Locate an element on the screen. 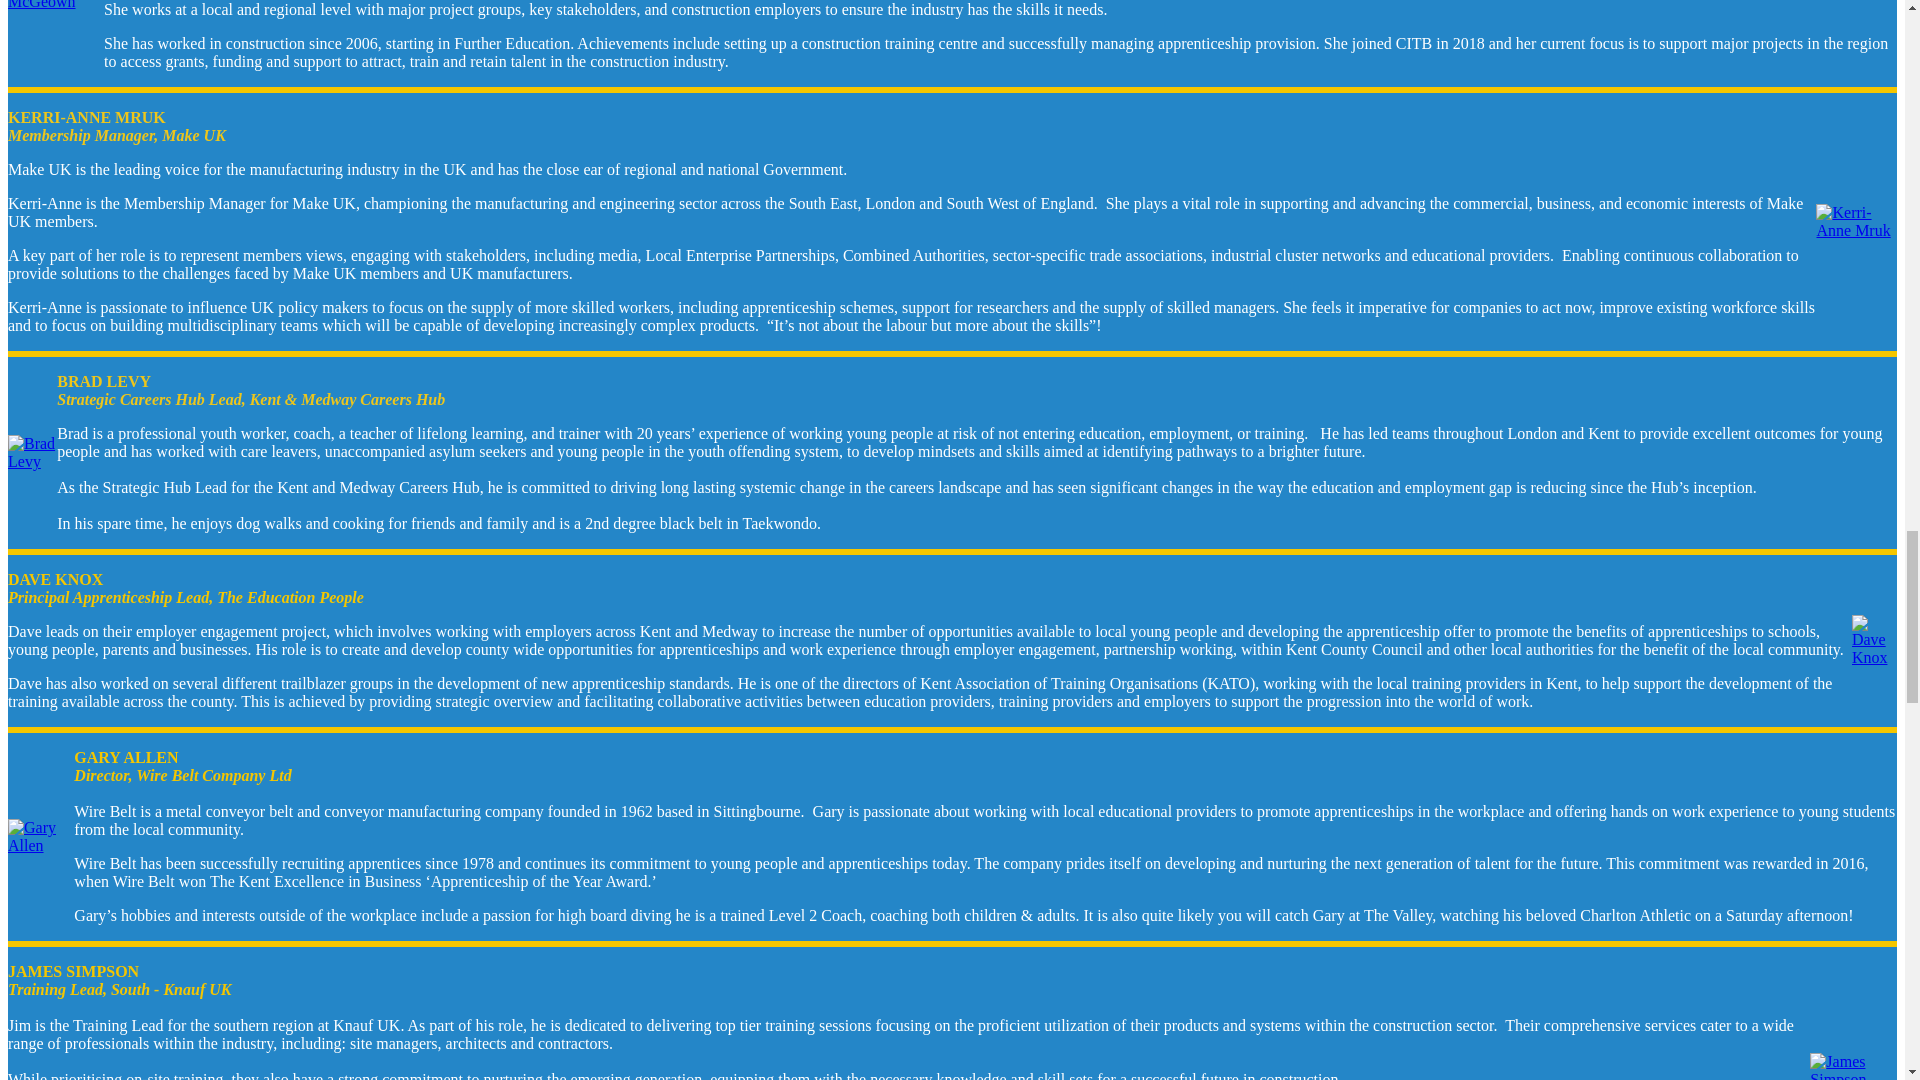 The image size is (1920, 1080). Celine McGeown is located at coordinates (55, 5).